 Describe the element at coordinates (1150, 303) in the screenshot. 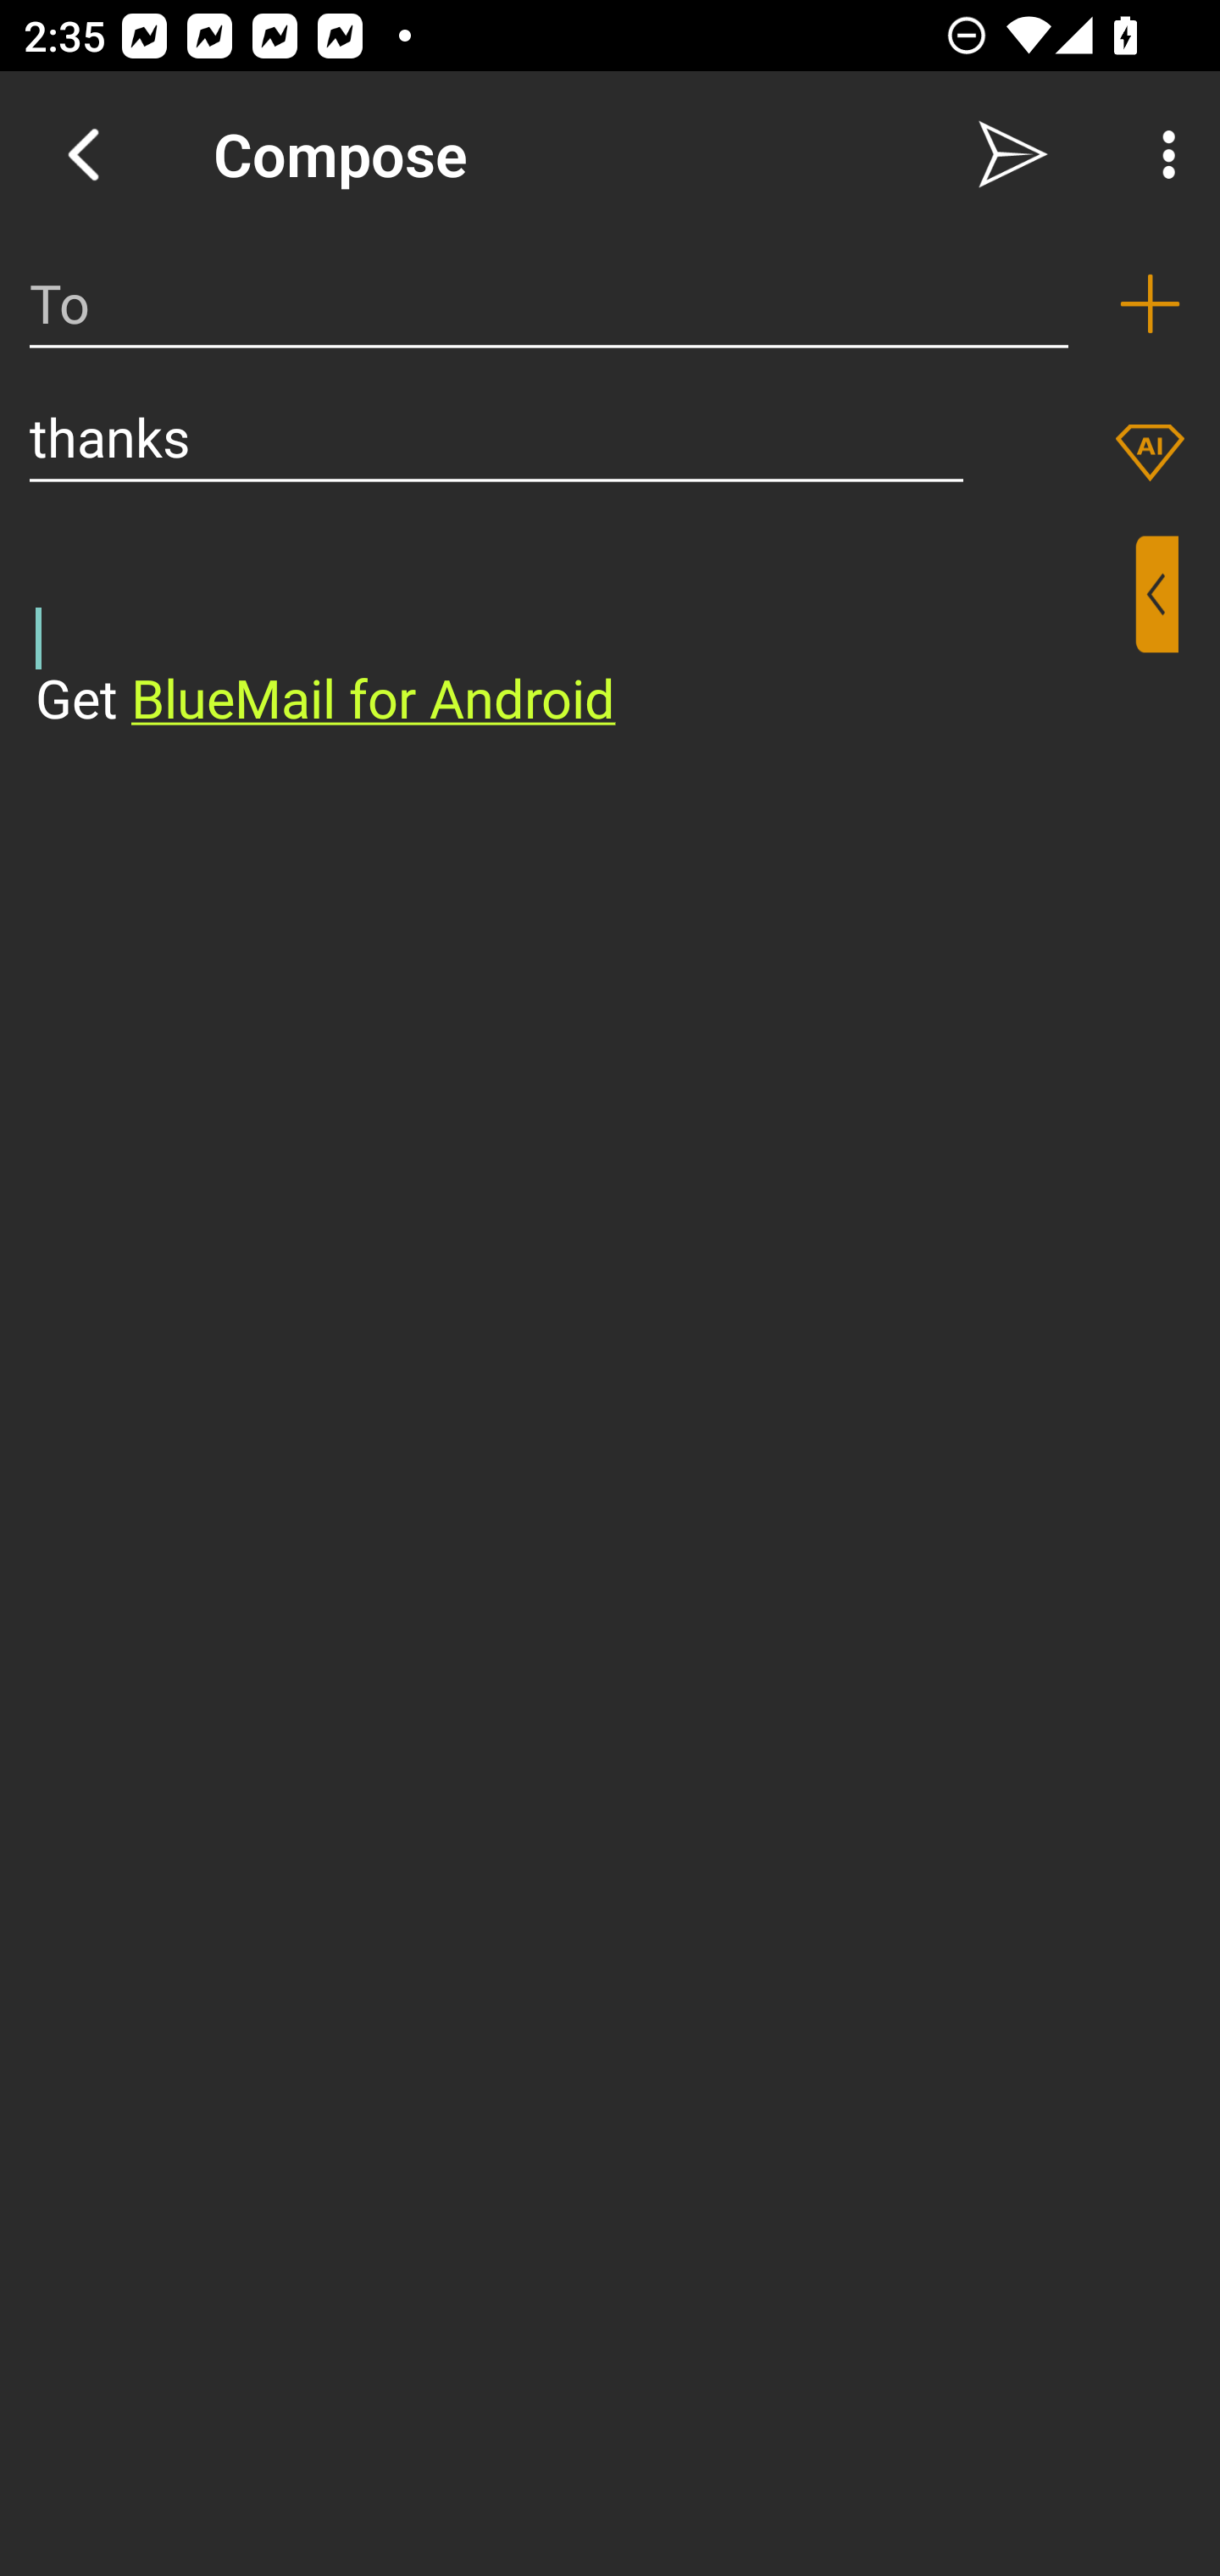

I see `Add recipient (To)` at that location.